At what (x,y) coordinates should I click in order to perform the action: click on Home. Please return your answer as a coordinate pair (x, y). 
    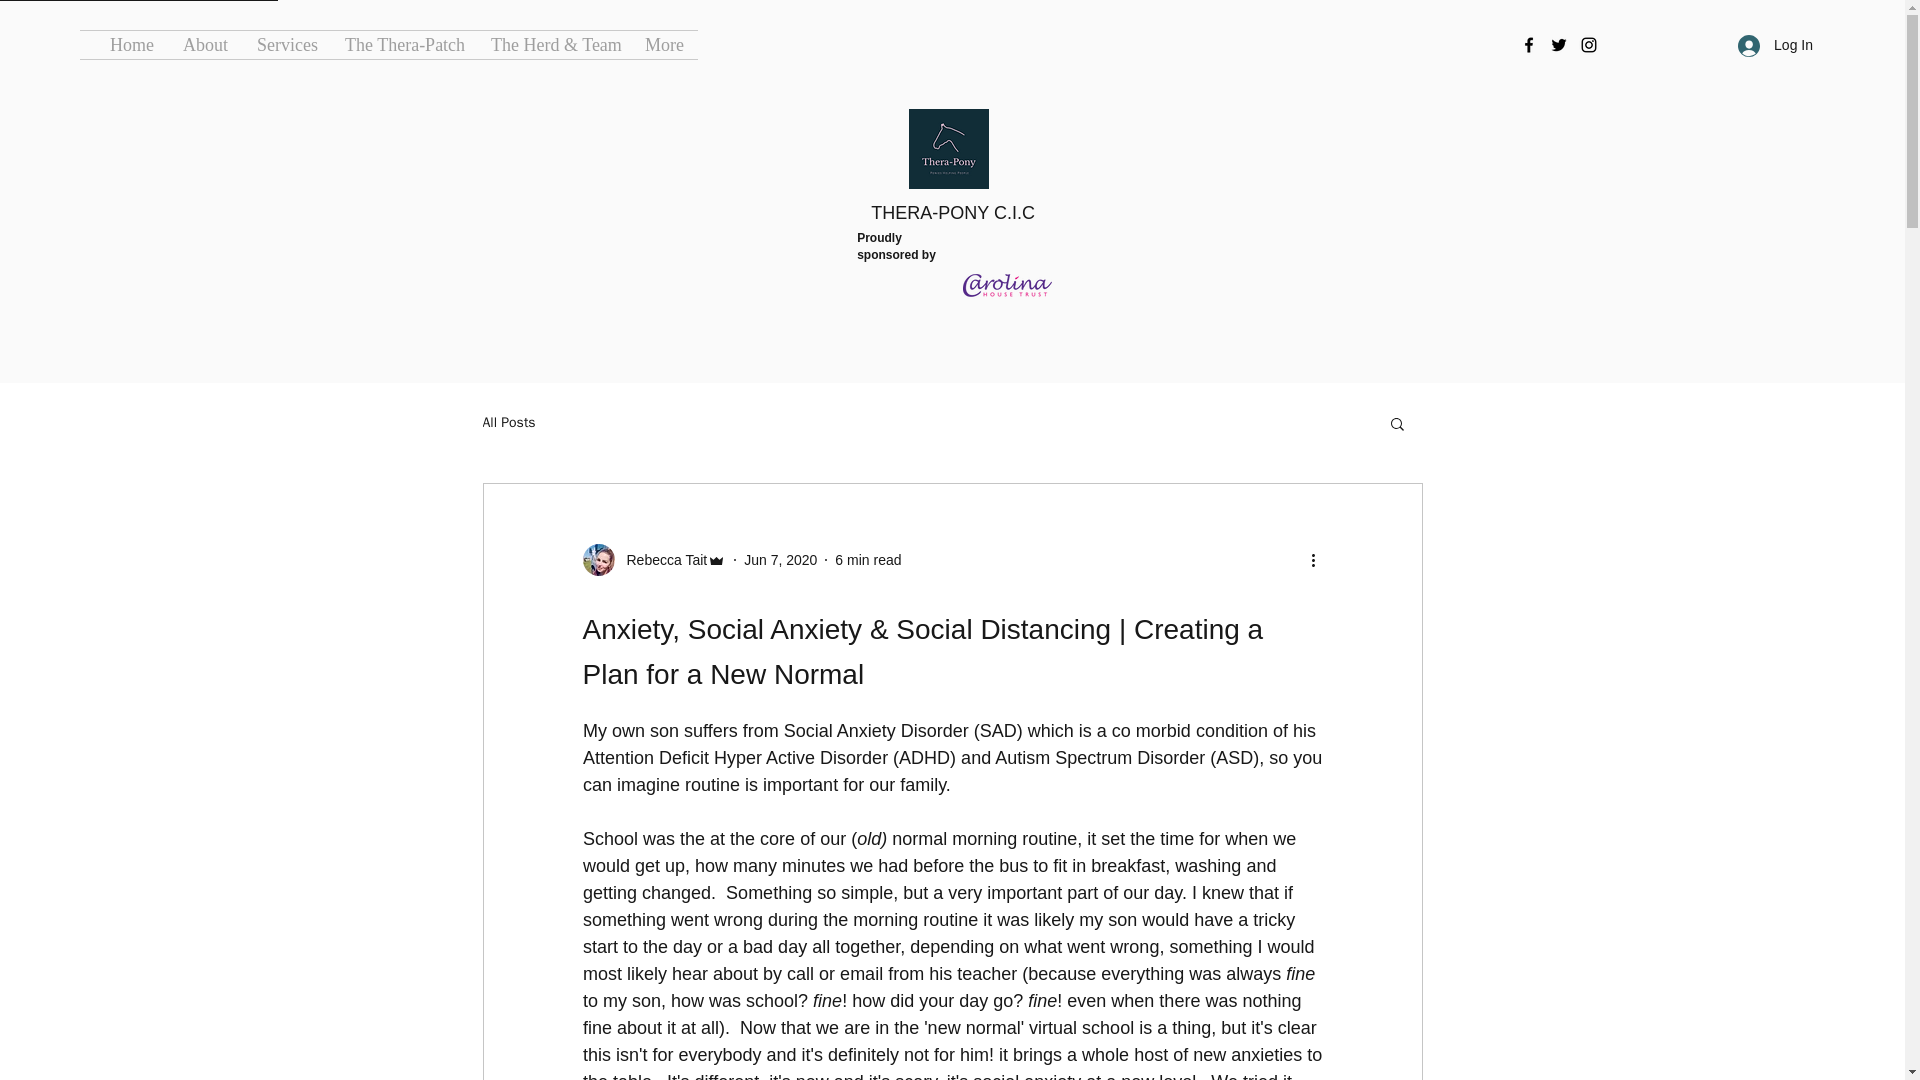
    Looking at the image, I should click on (131, 45).